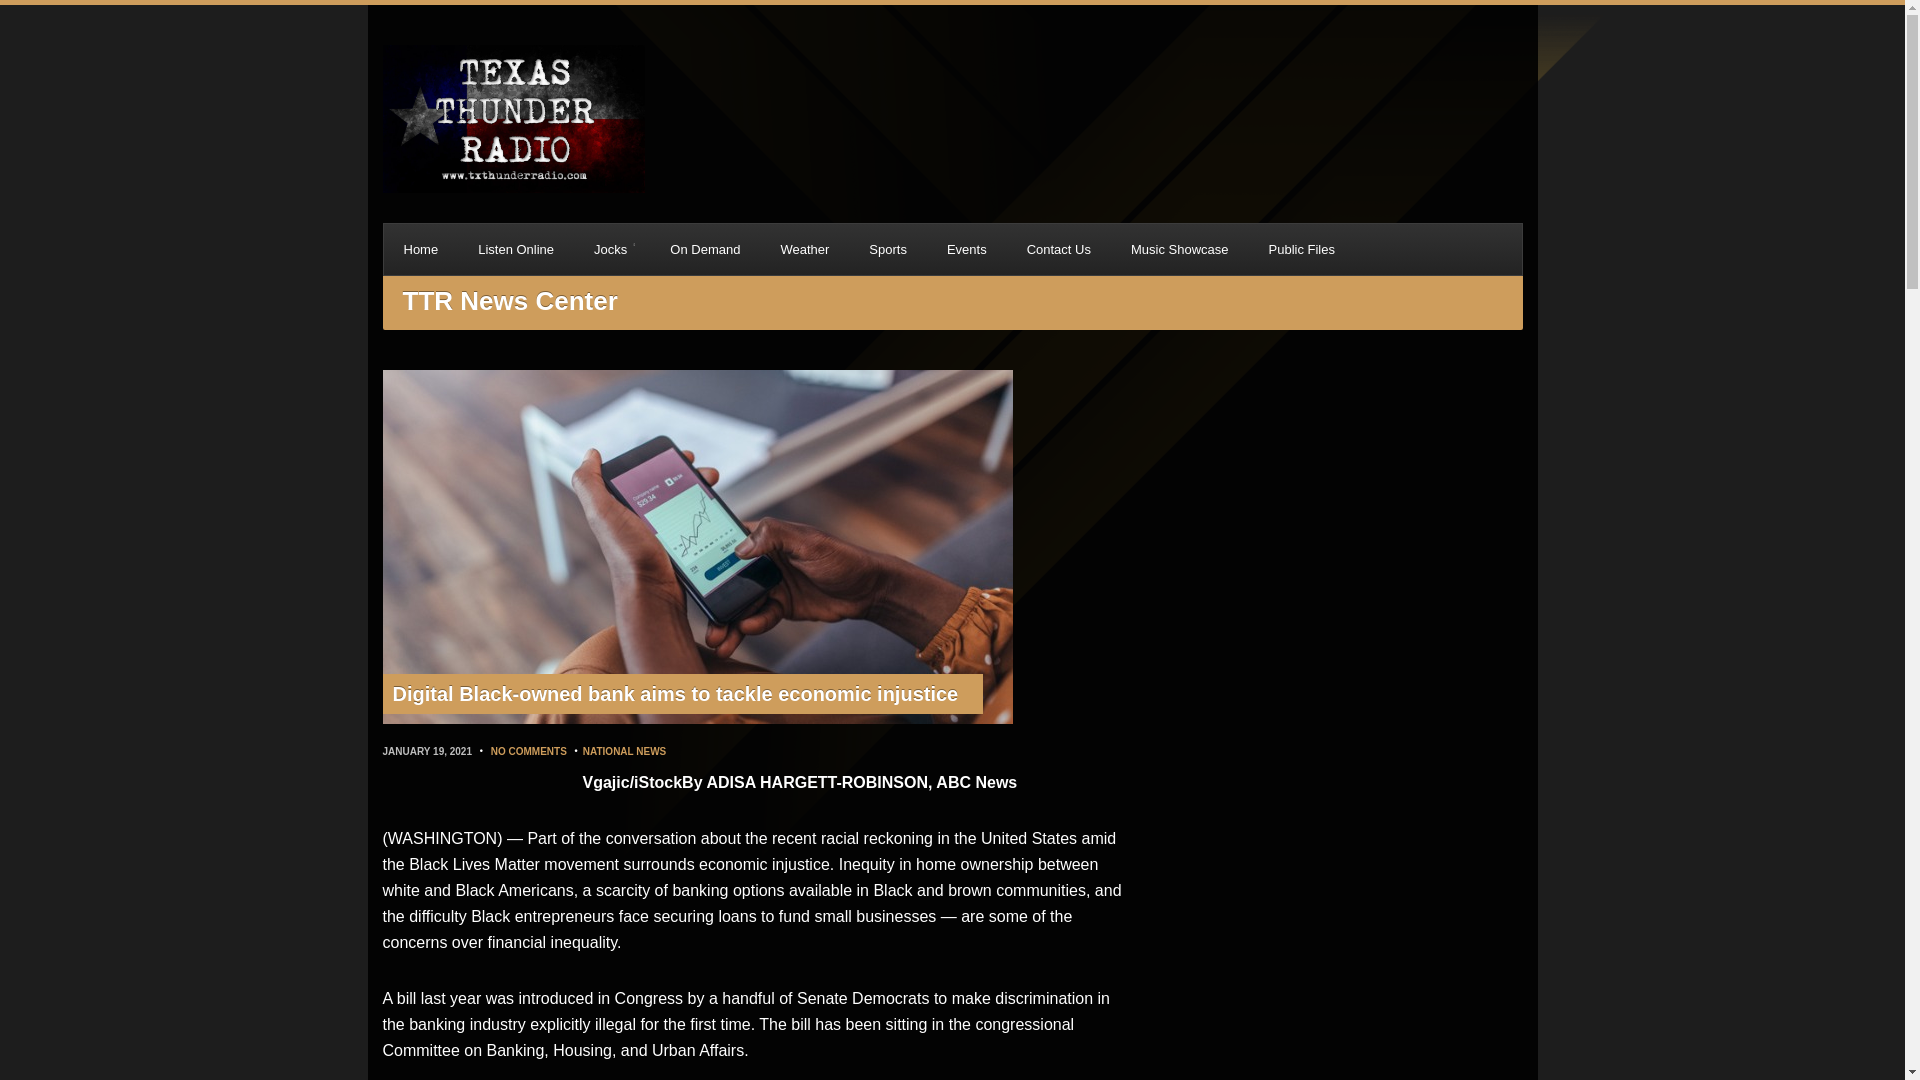 This screenshot has width=1920, height=1080. What do you see at coordinates (705, 249) in the screenshot?
I see `On Demand` at bounding box center [705, 249].